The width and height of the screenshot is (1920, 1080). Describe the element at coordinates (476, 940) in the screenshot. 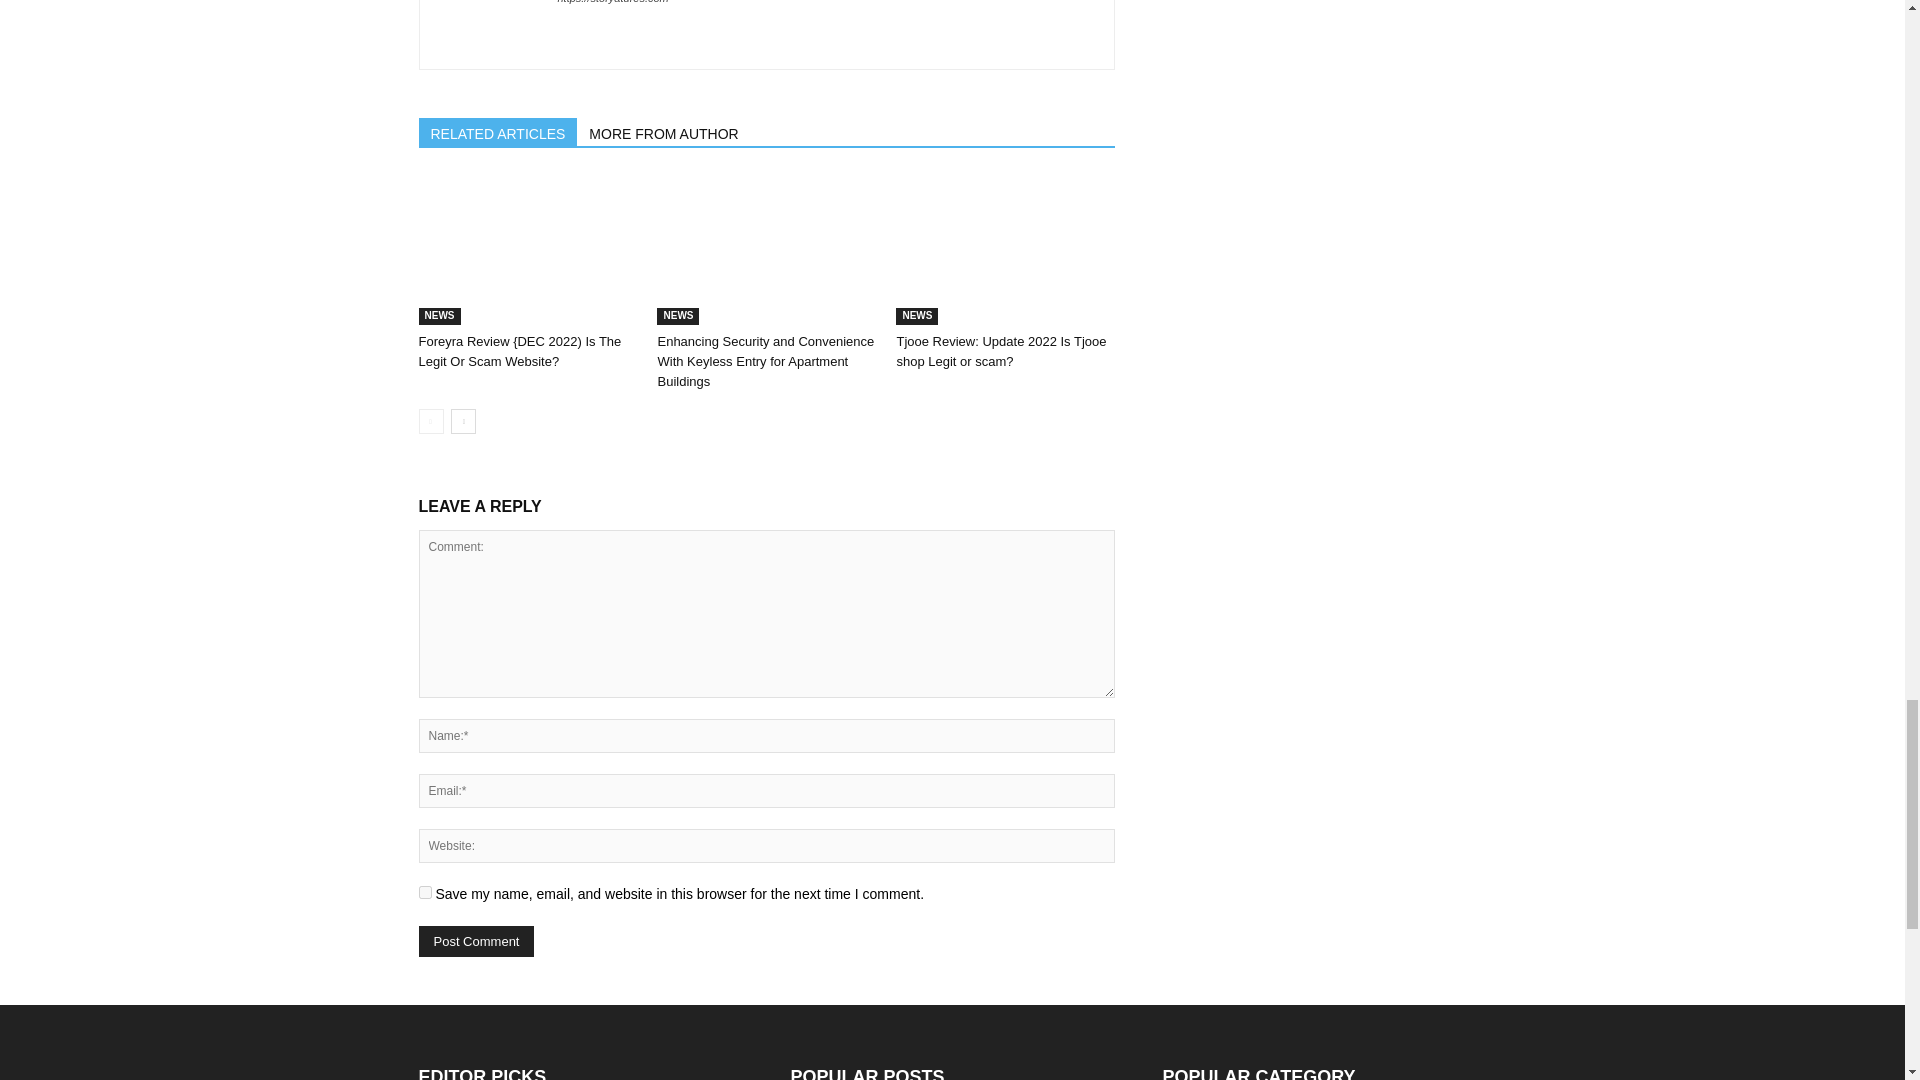

I see `Post Comment` at that location.